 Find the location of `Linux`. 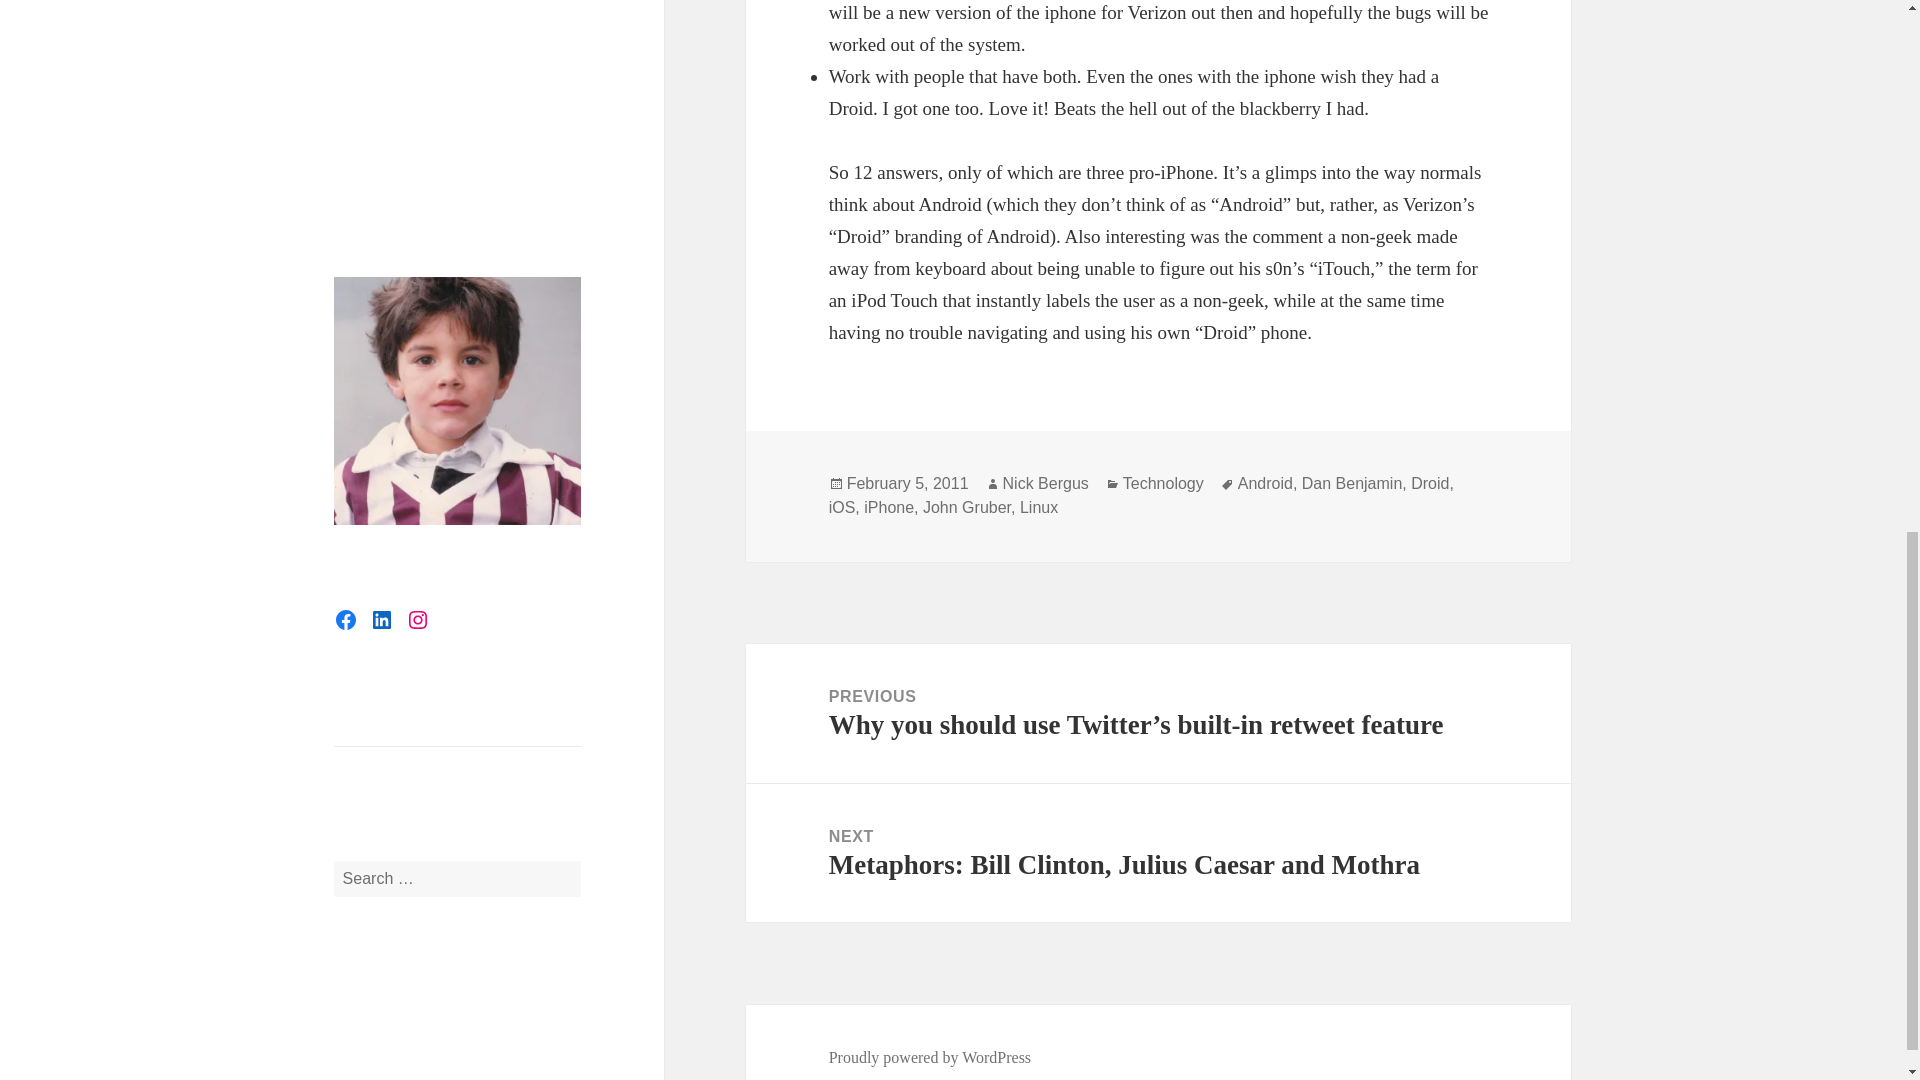

Linux is located at coordinates (1038, 508).